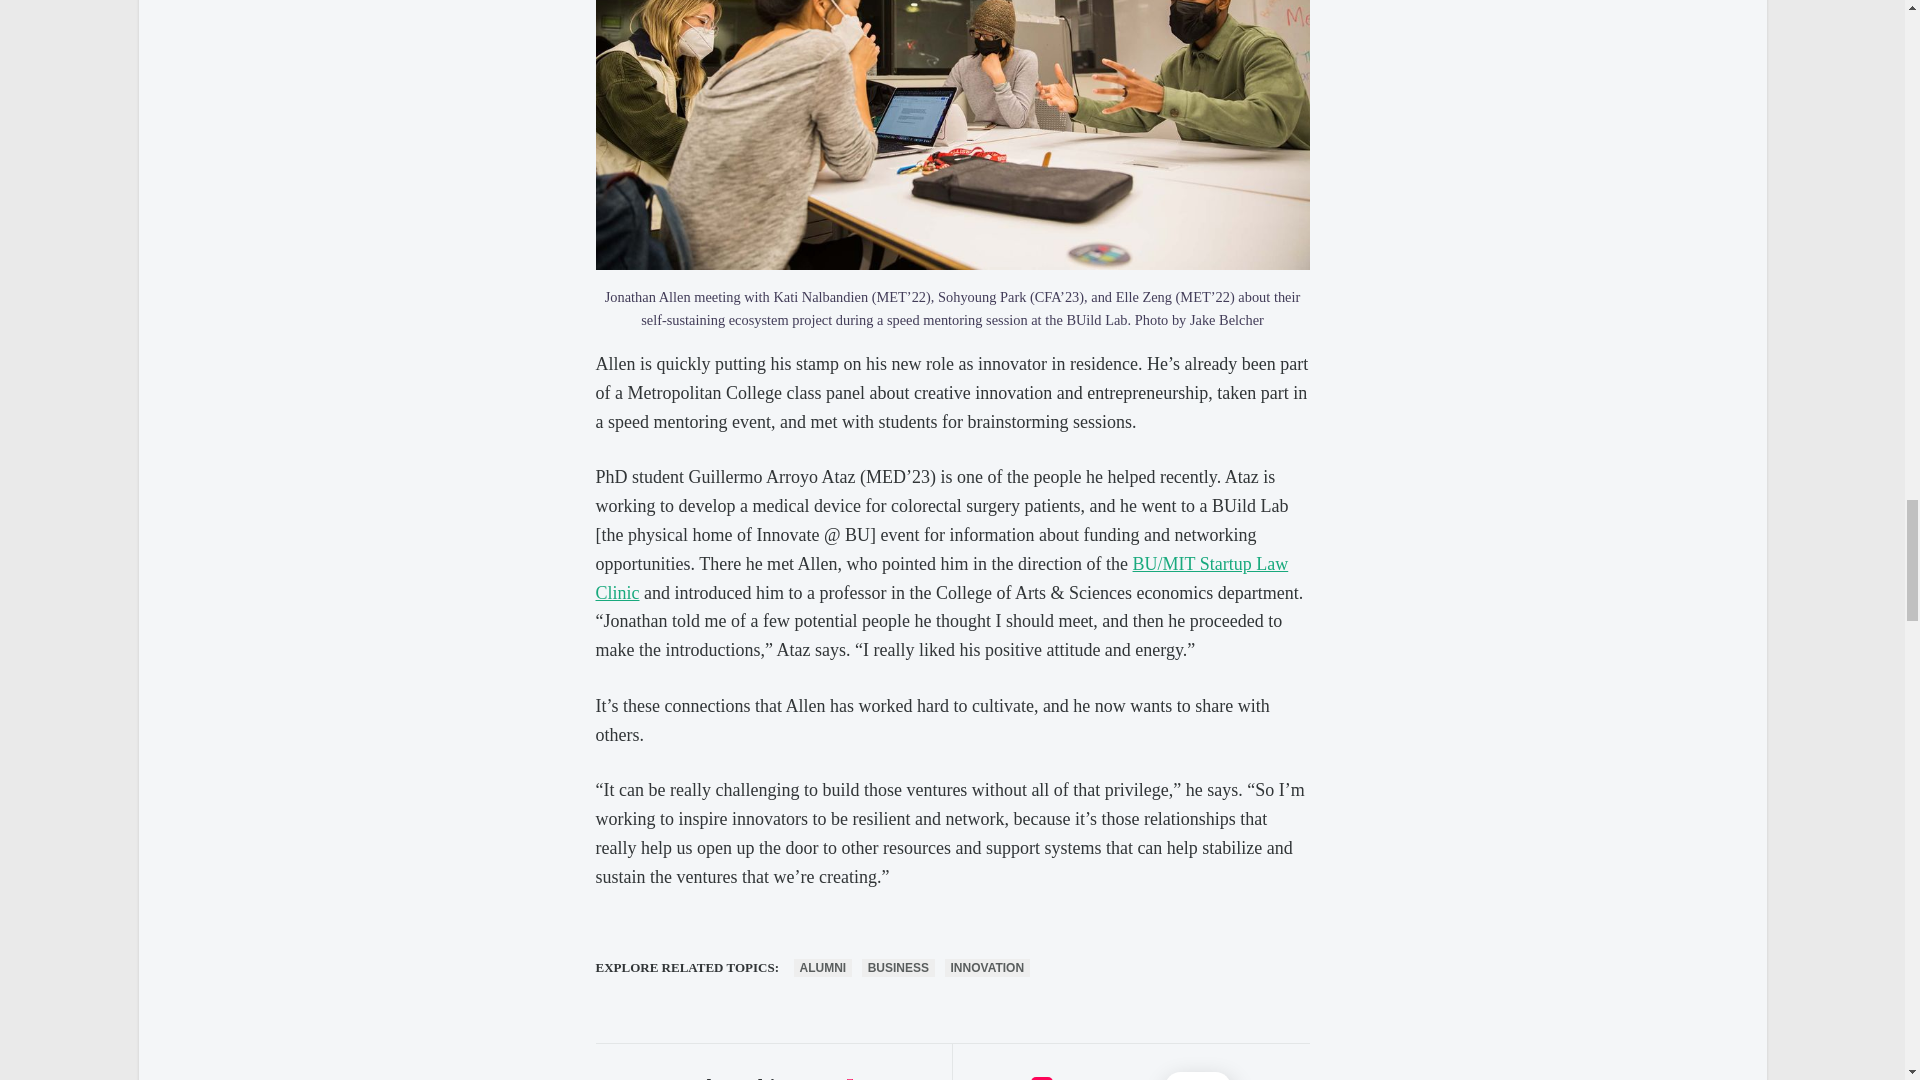 The width and height of the screenshot is (1920, 1080). What do you see at coordinates (1198, 1076) in the screenshot?
I see `ADD` at bounding box center [1198, 1076].